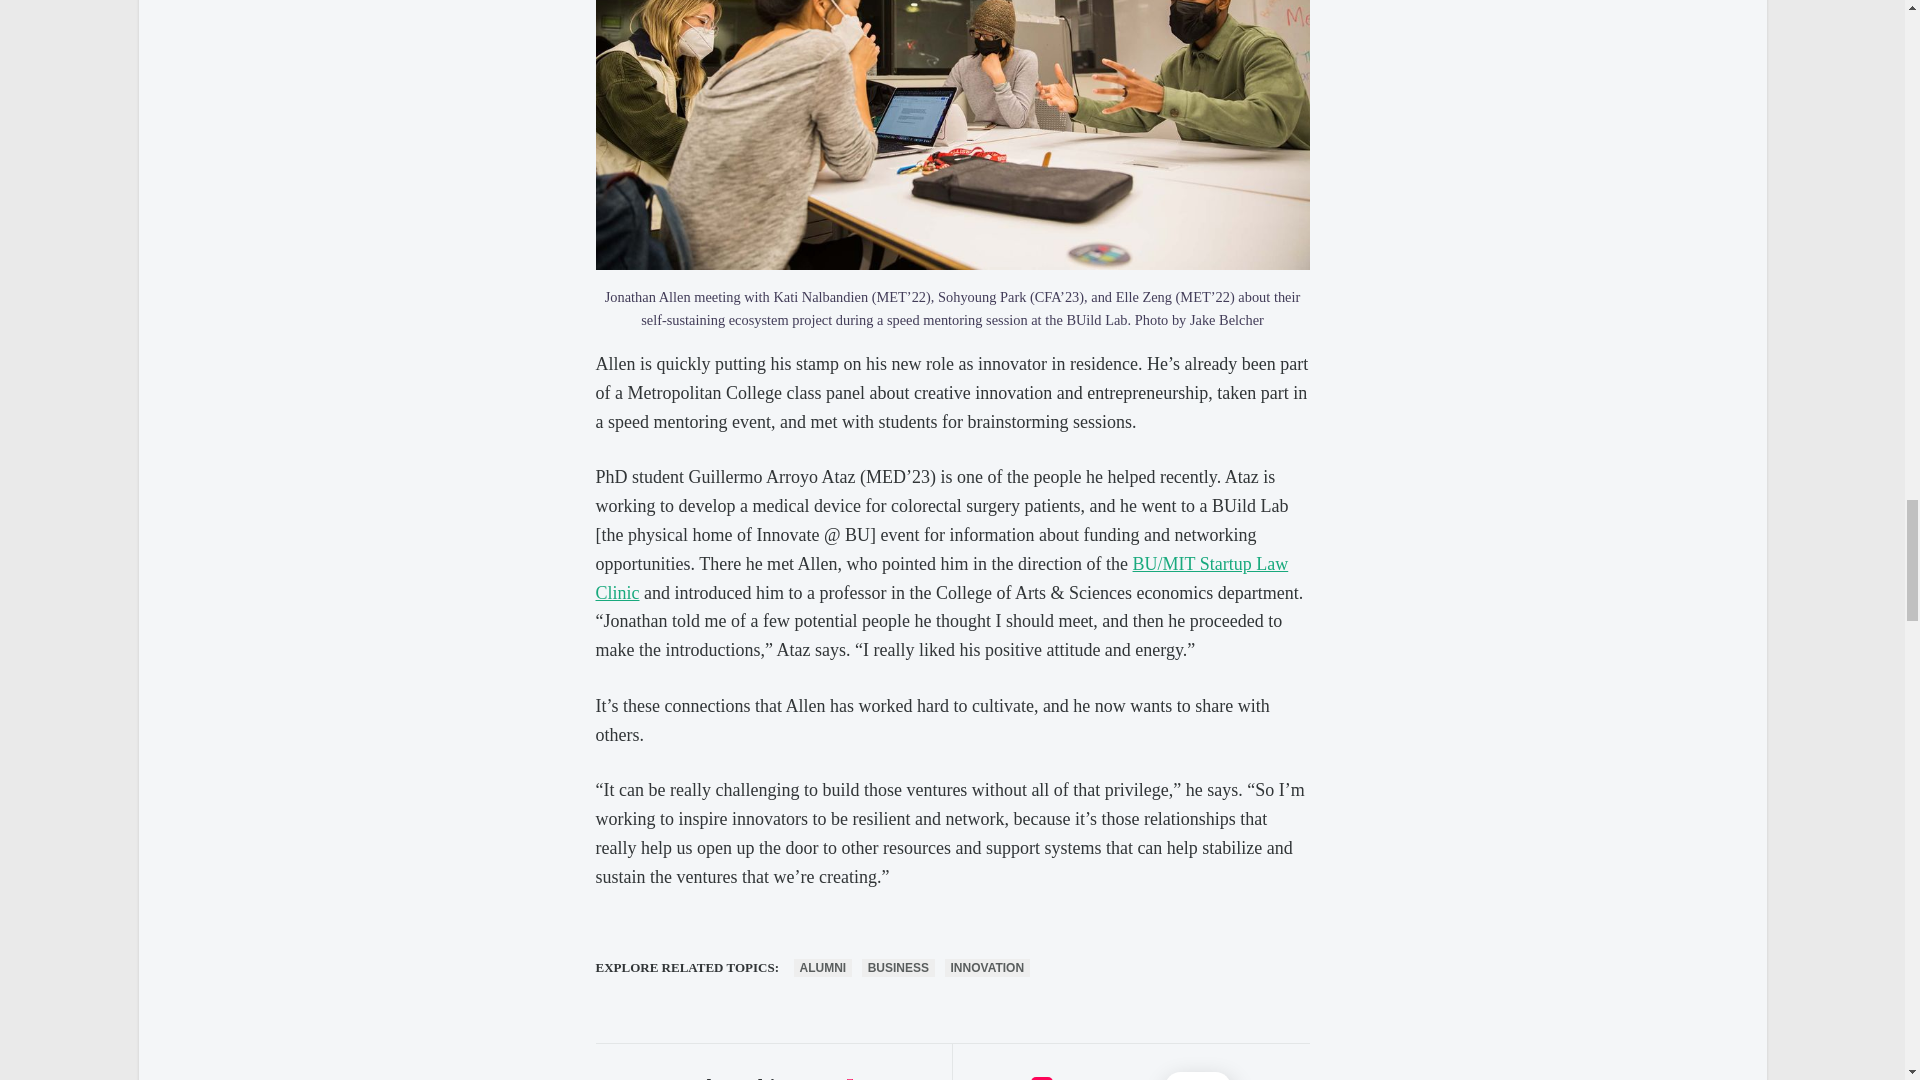 The width and height of the screenshot is (1920, 1080). What do you see at coordinates (1198, 1076) in the screenshot?
I see `ADD` at bounding box center [1198, 1076].